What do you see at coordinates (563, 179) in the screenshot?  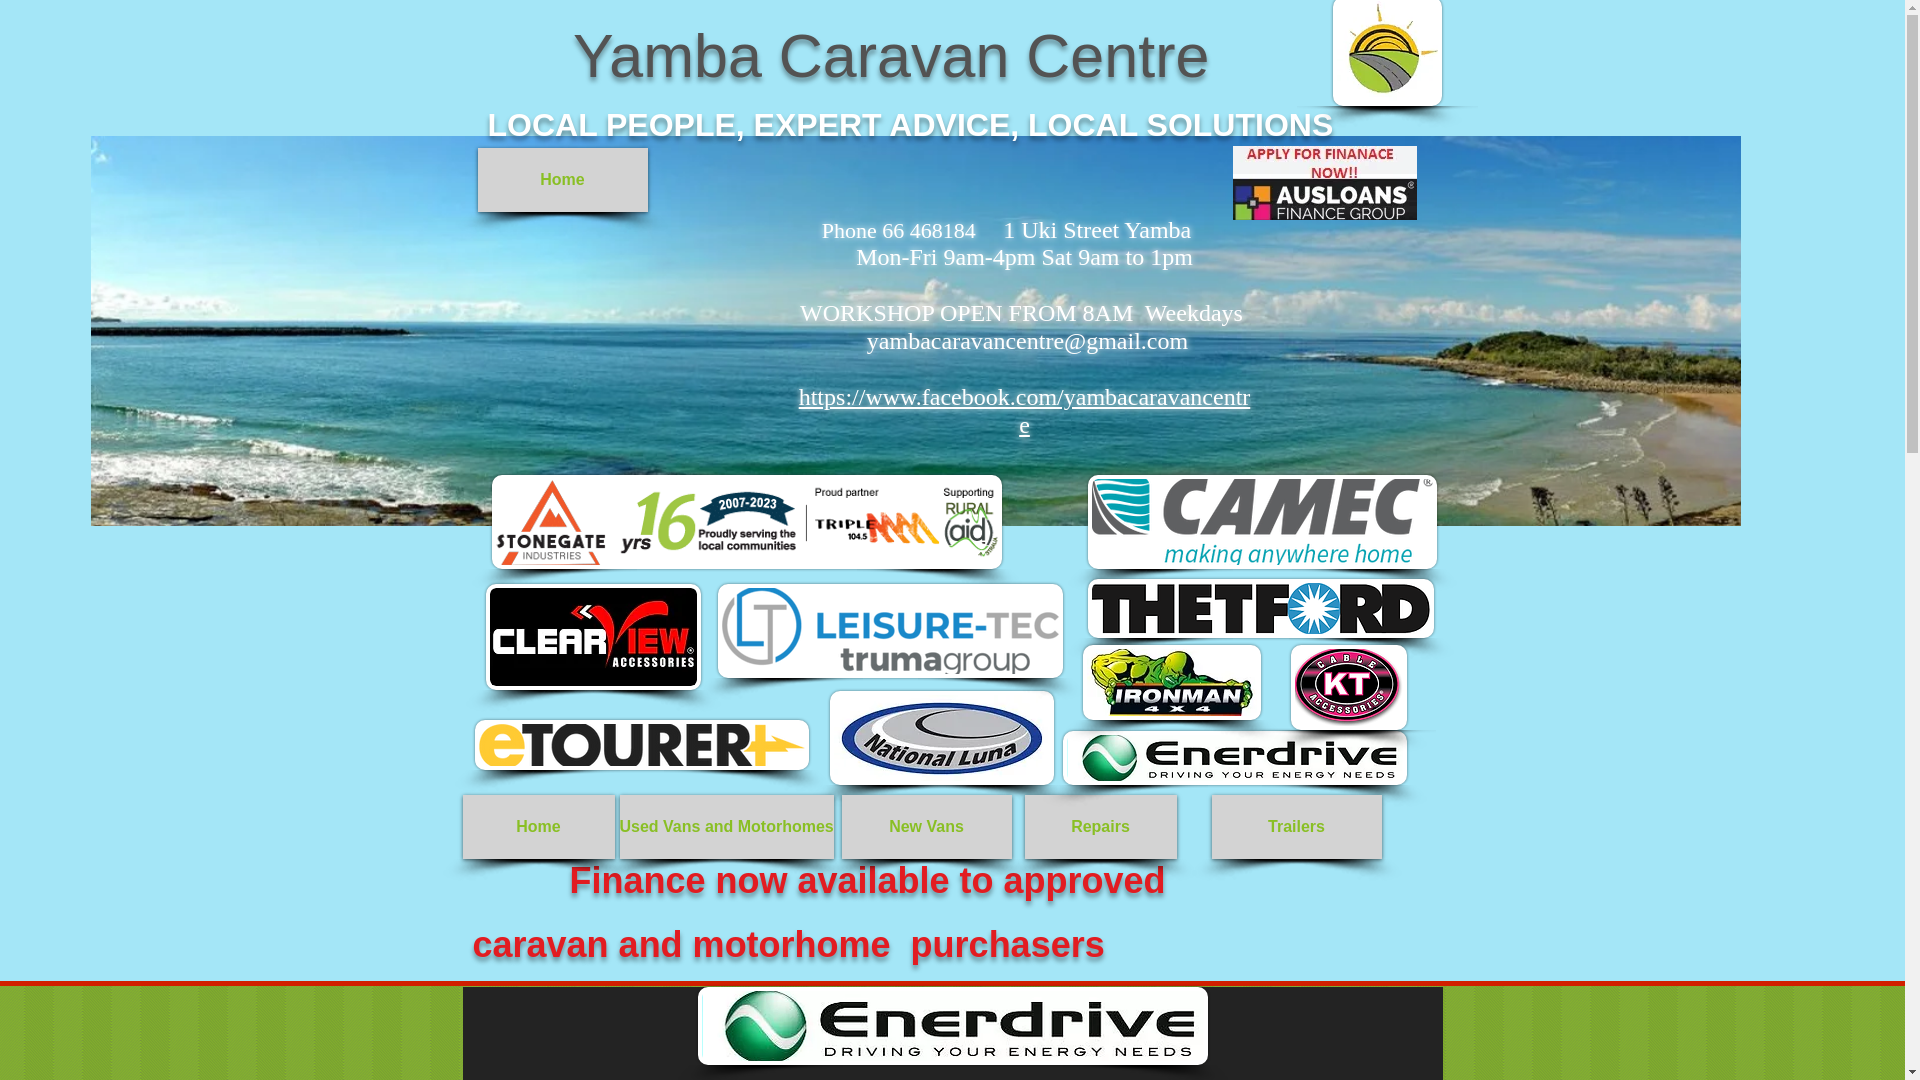 I see `Home` at bounding box center [563, 179].